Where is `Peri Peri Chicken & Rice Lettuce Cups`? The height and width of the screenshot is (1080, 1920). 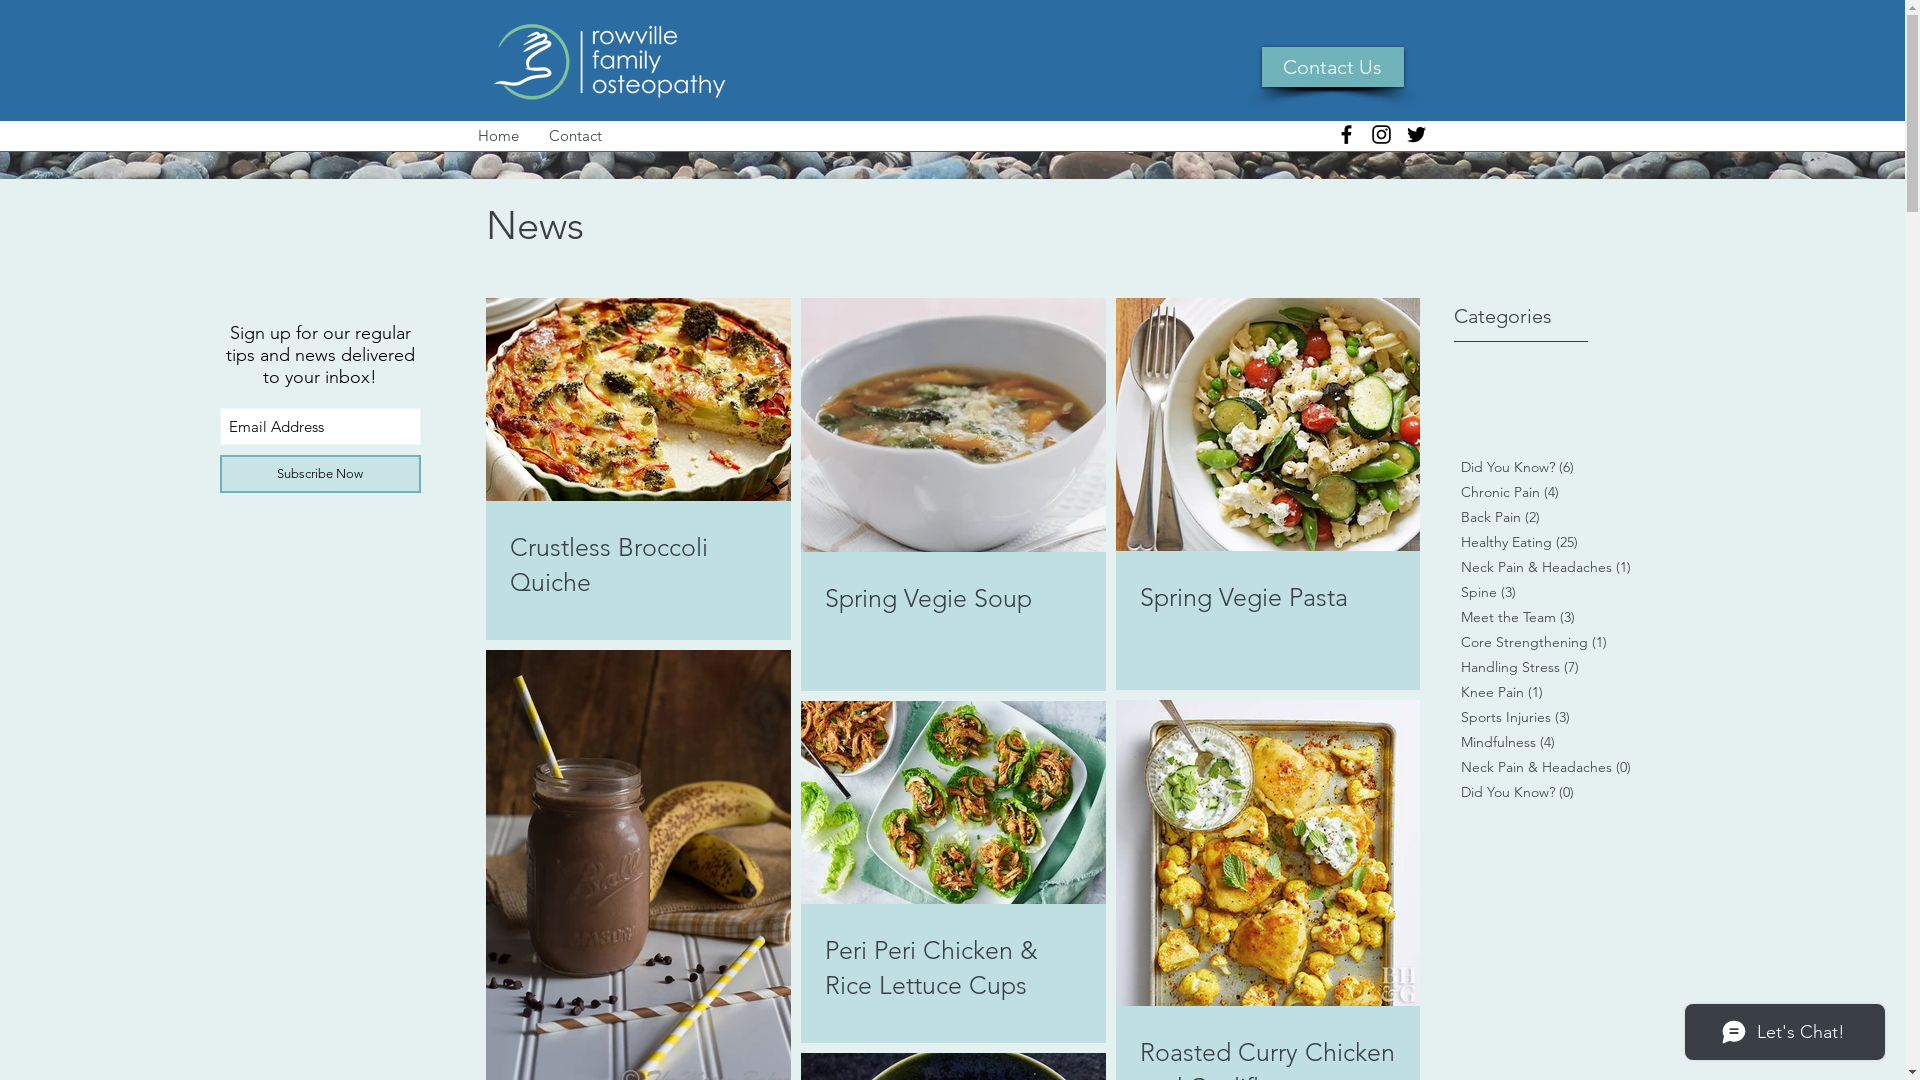
Peri Peri Chicken & Rice Lettuce Cups is located at coordinates (952, 968).